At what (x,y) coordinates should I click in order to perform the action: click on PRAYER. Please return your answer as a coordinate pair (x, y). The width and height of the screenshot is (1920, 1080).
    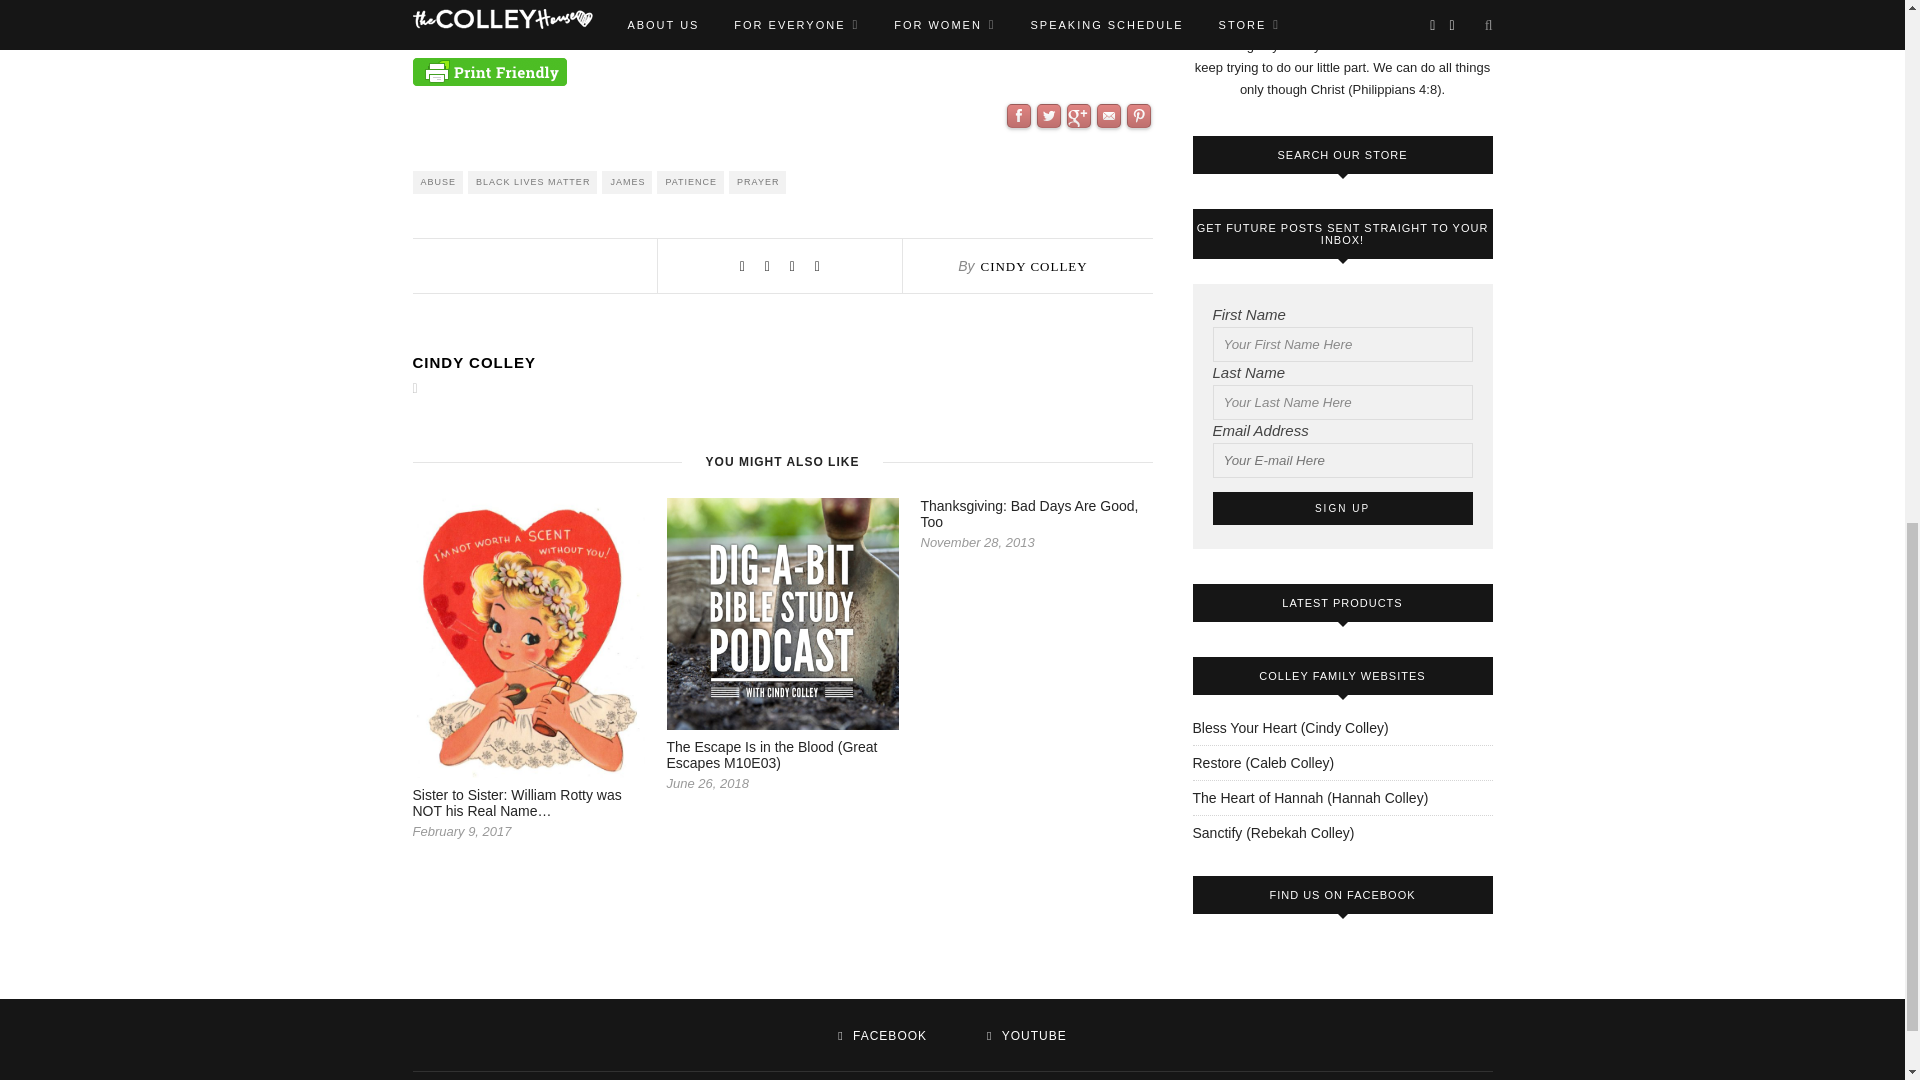
    Looking at the image, I should click on (757, 182).